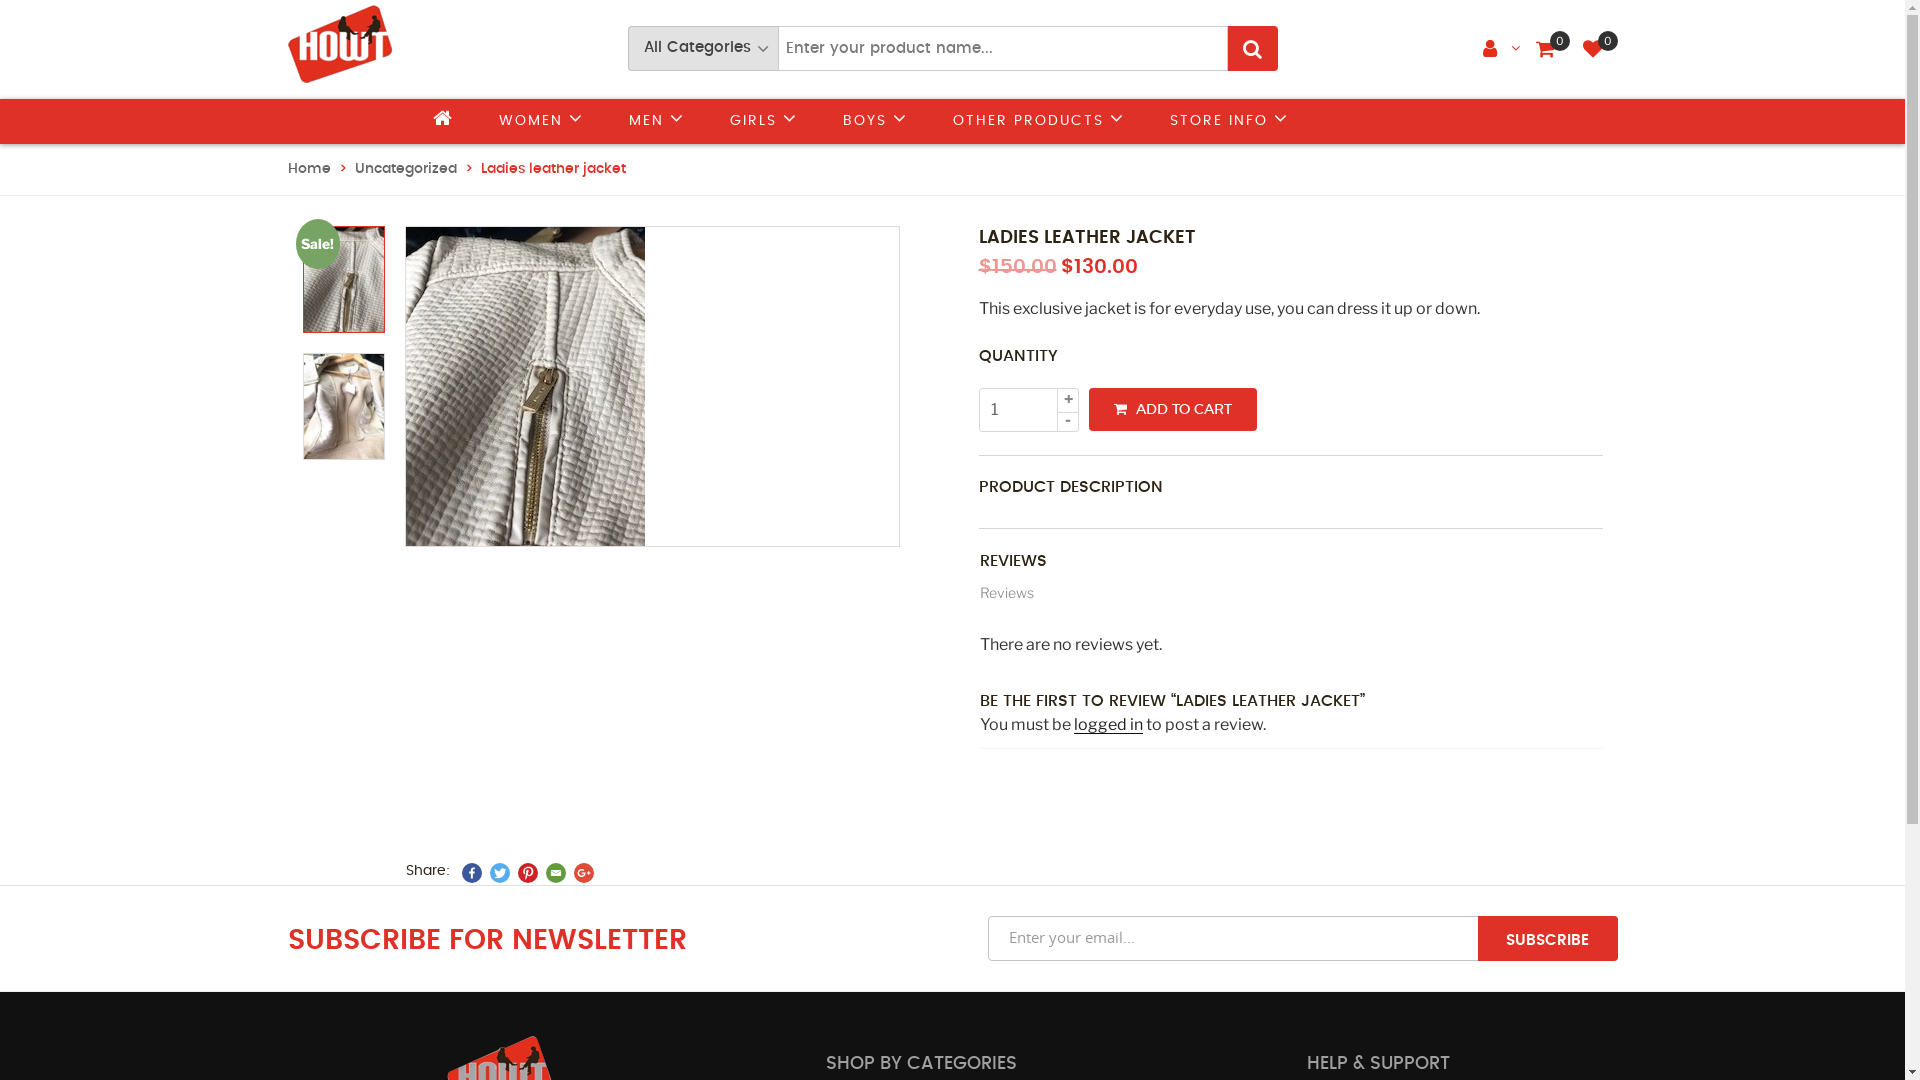 This screenshot has height=1080, width=1920. What do you see at coordinates (1546, 50) in the screenshot?
I see `0` at bounding box center [1546, 50].